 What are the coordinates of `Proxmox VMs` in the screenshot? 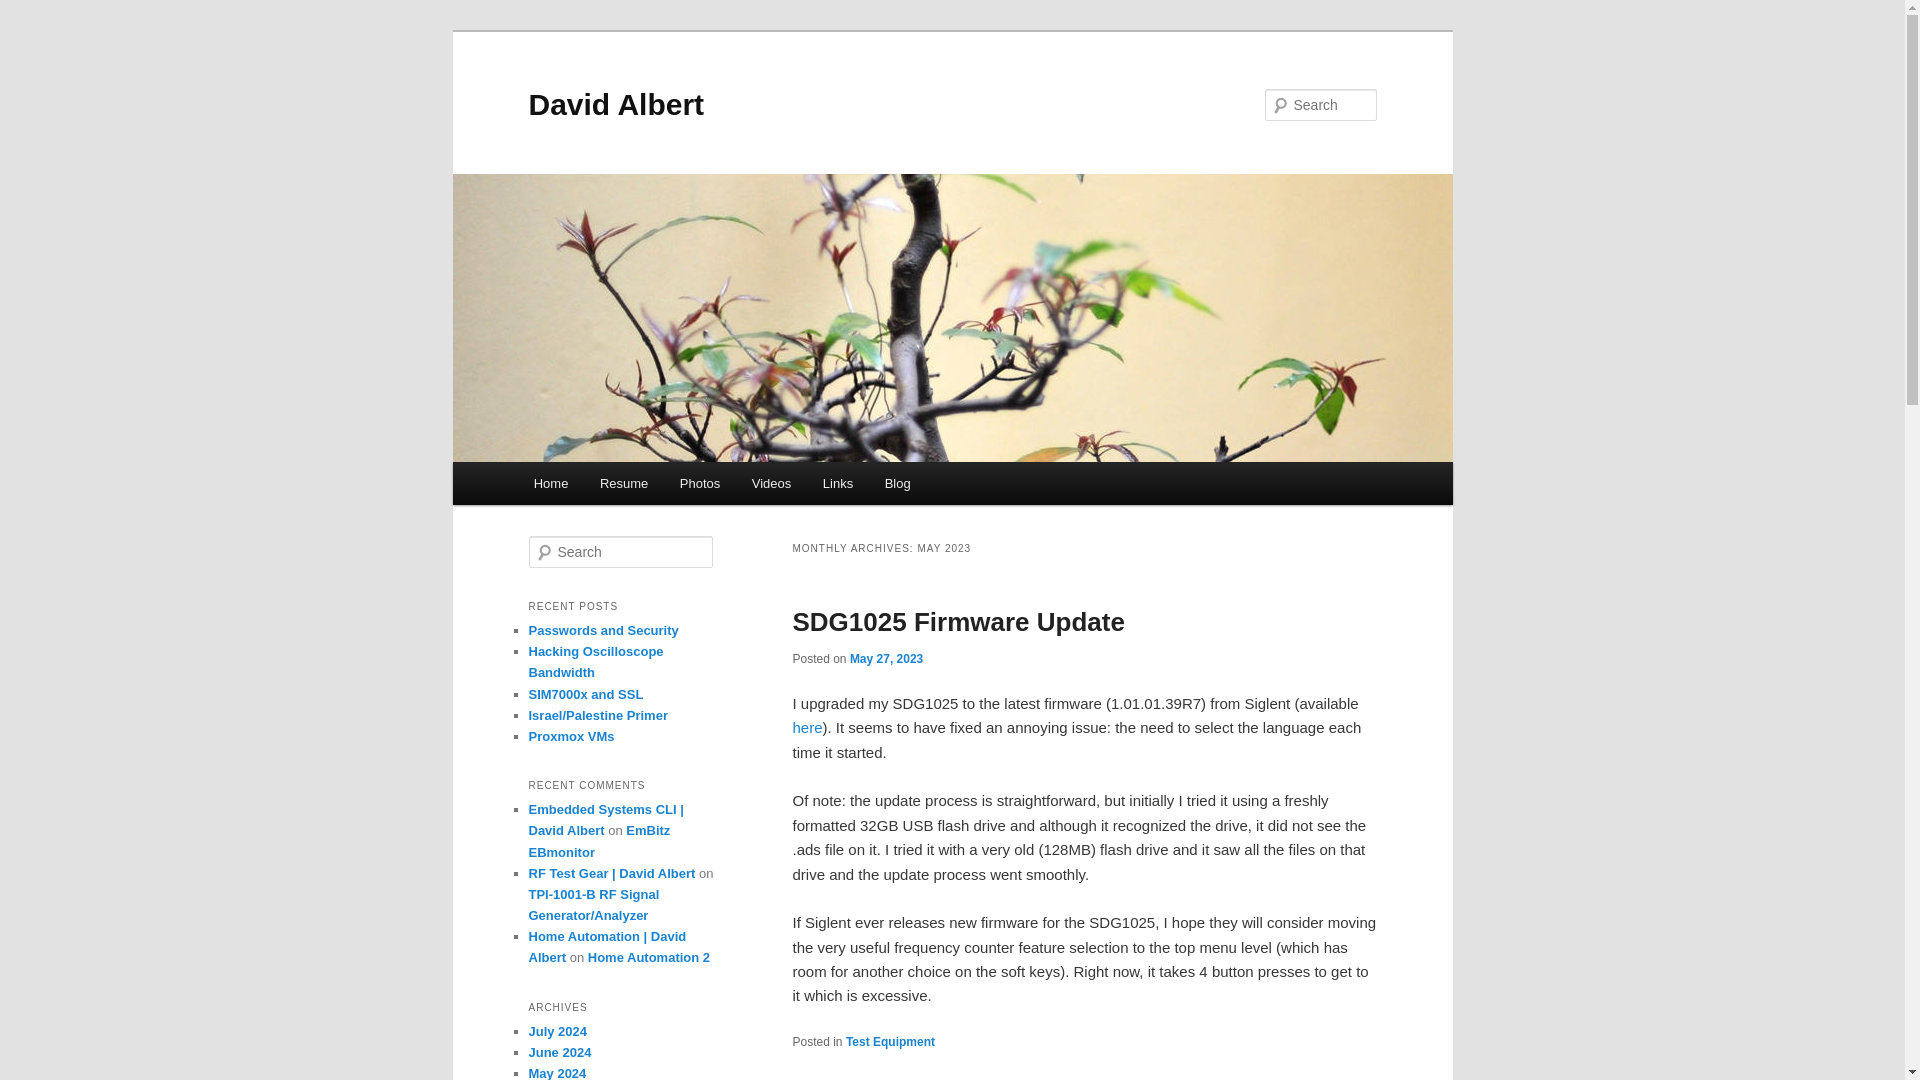 It's located at (571, 736).